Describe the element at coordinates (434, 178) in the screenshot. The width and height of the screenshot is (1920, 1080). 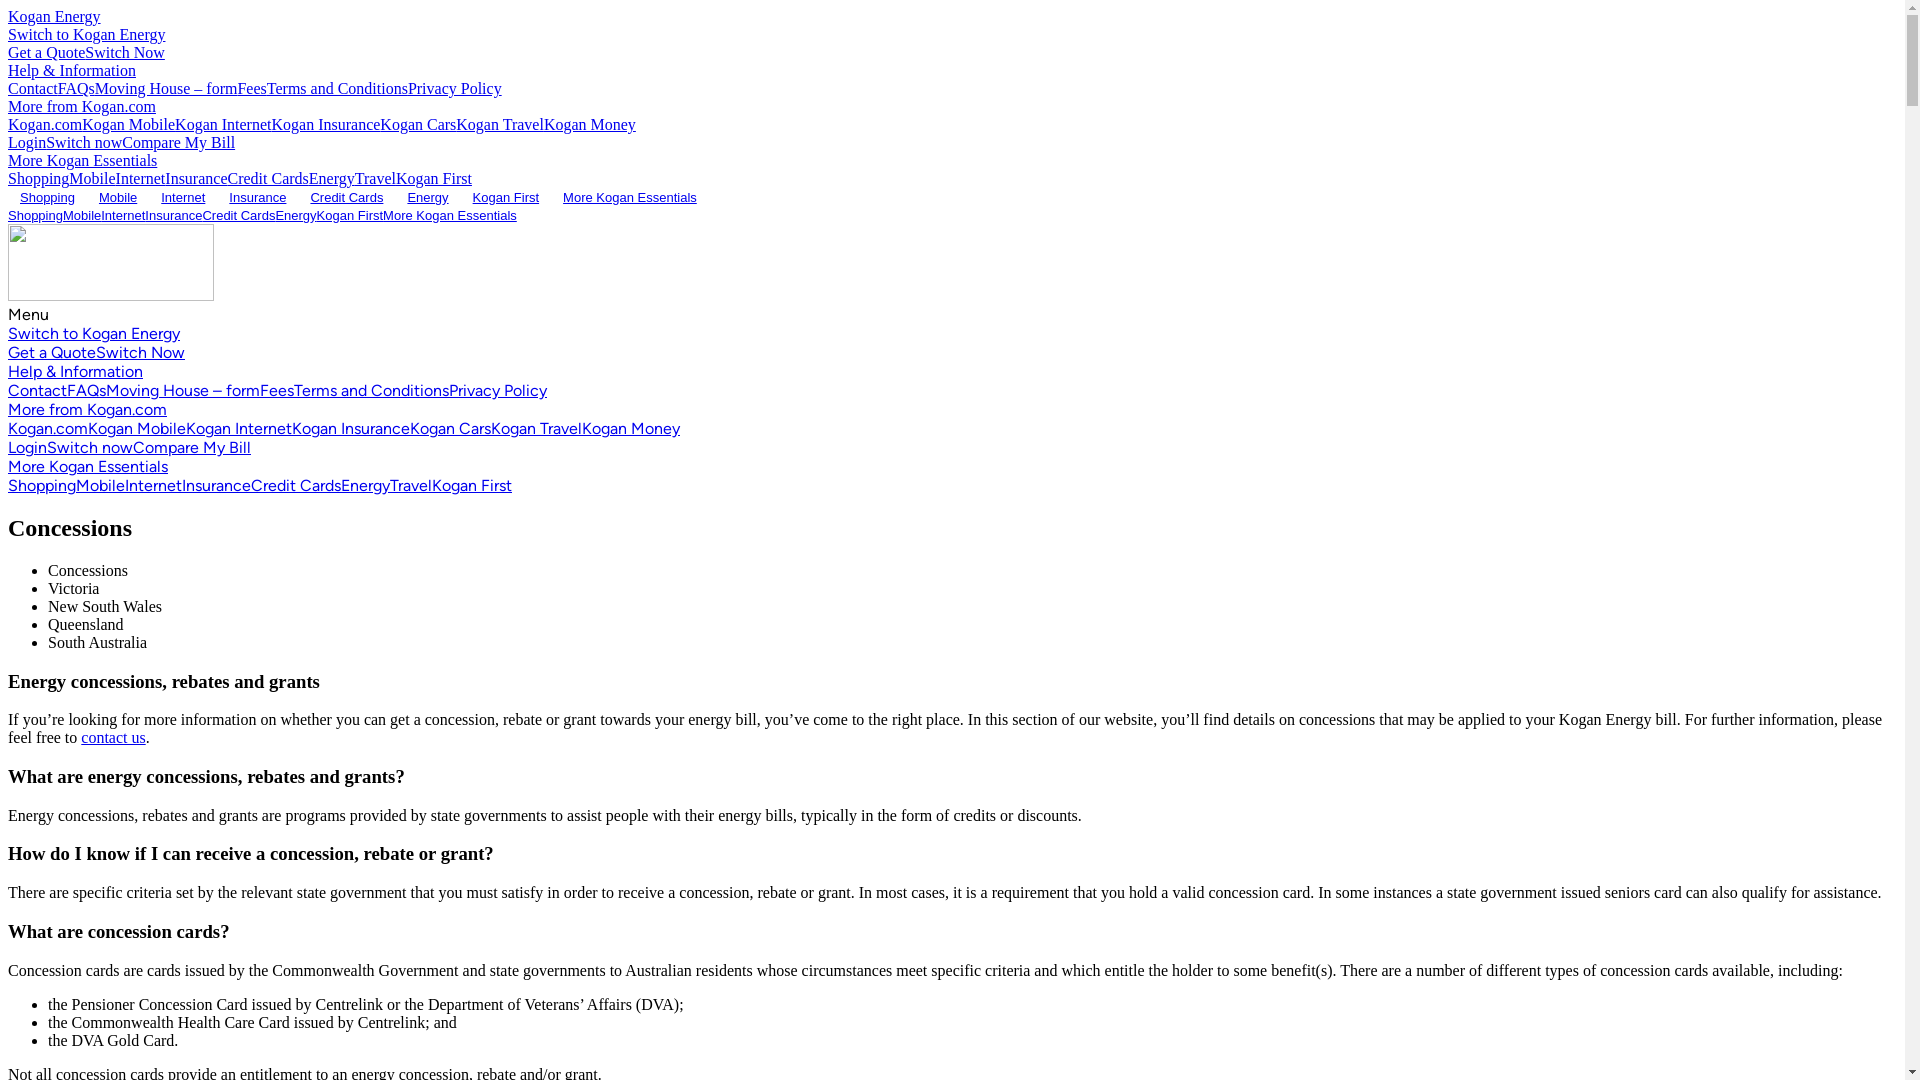
I see `Kogan First` at that location.